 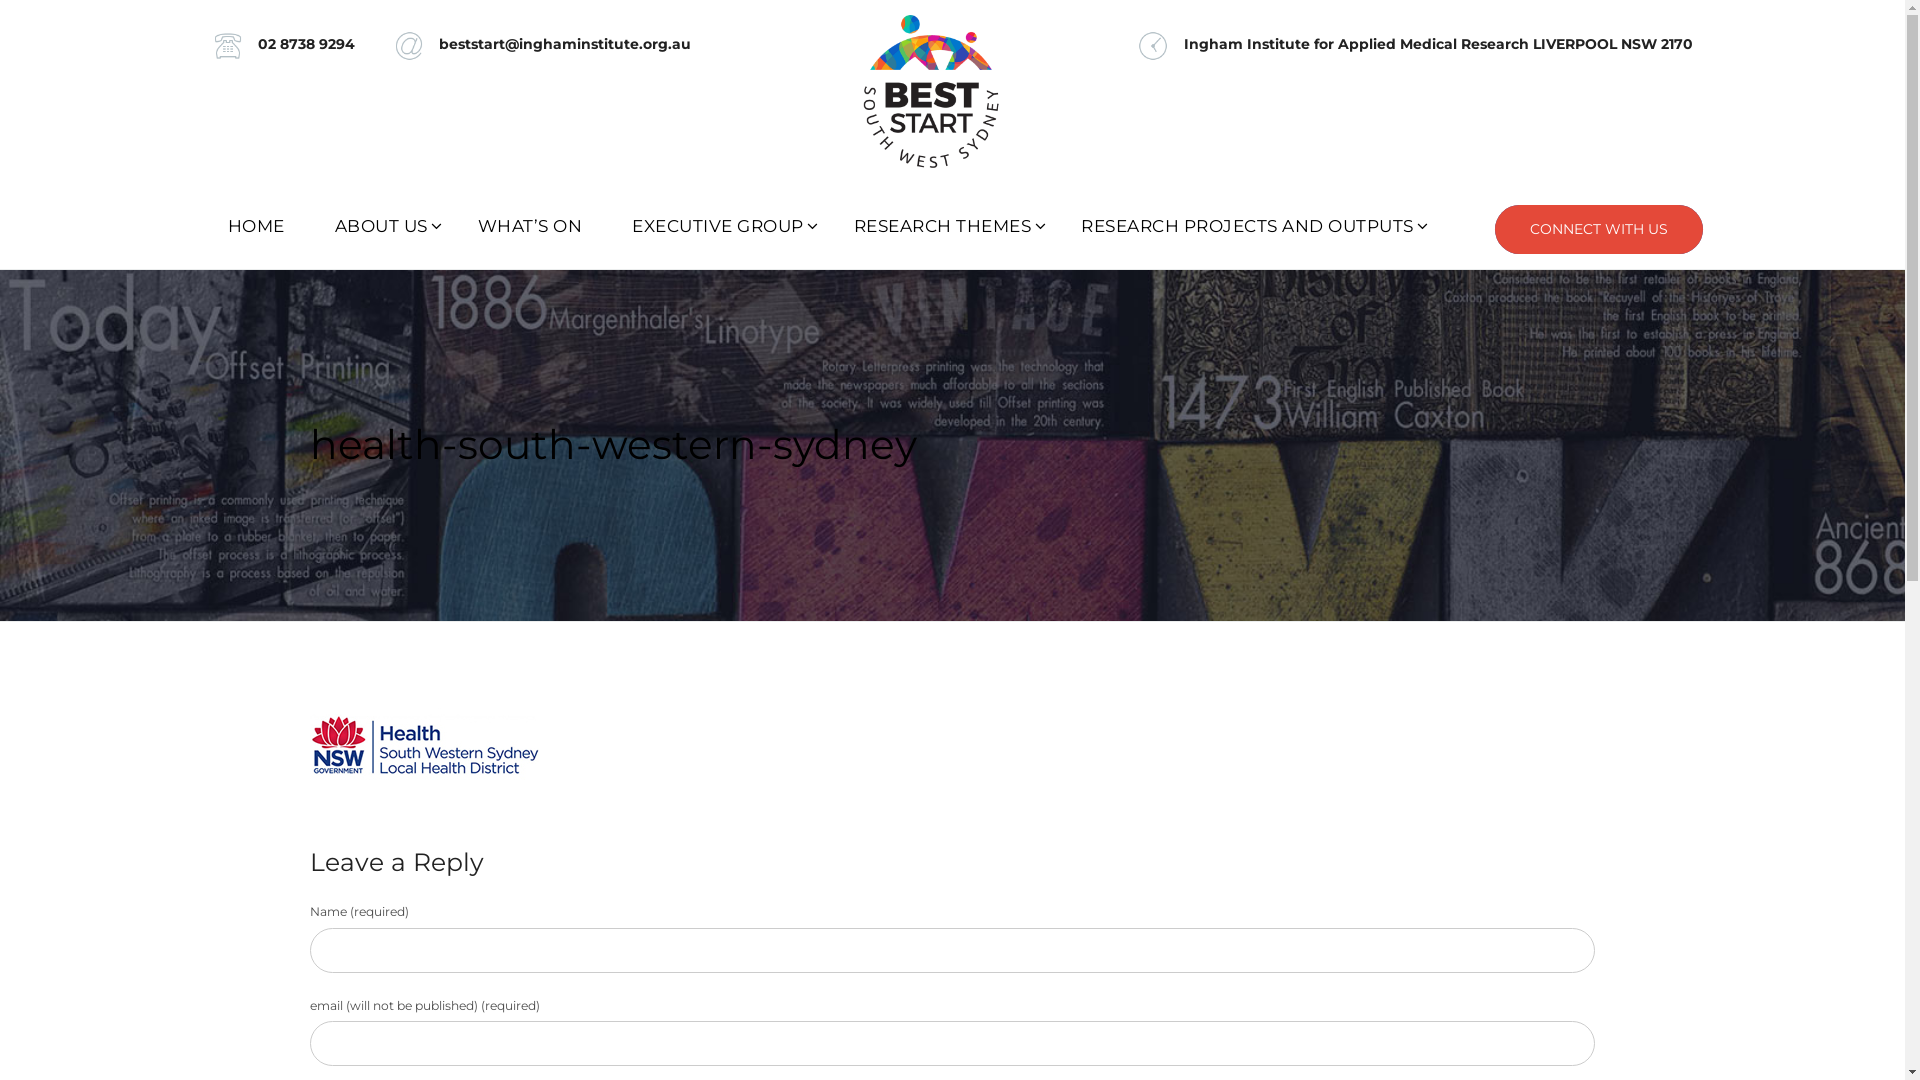 I want to click on RESEARCH THEMES, so click(x=942, y=226).